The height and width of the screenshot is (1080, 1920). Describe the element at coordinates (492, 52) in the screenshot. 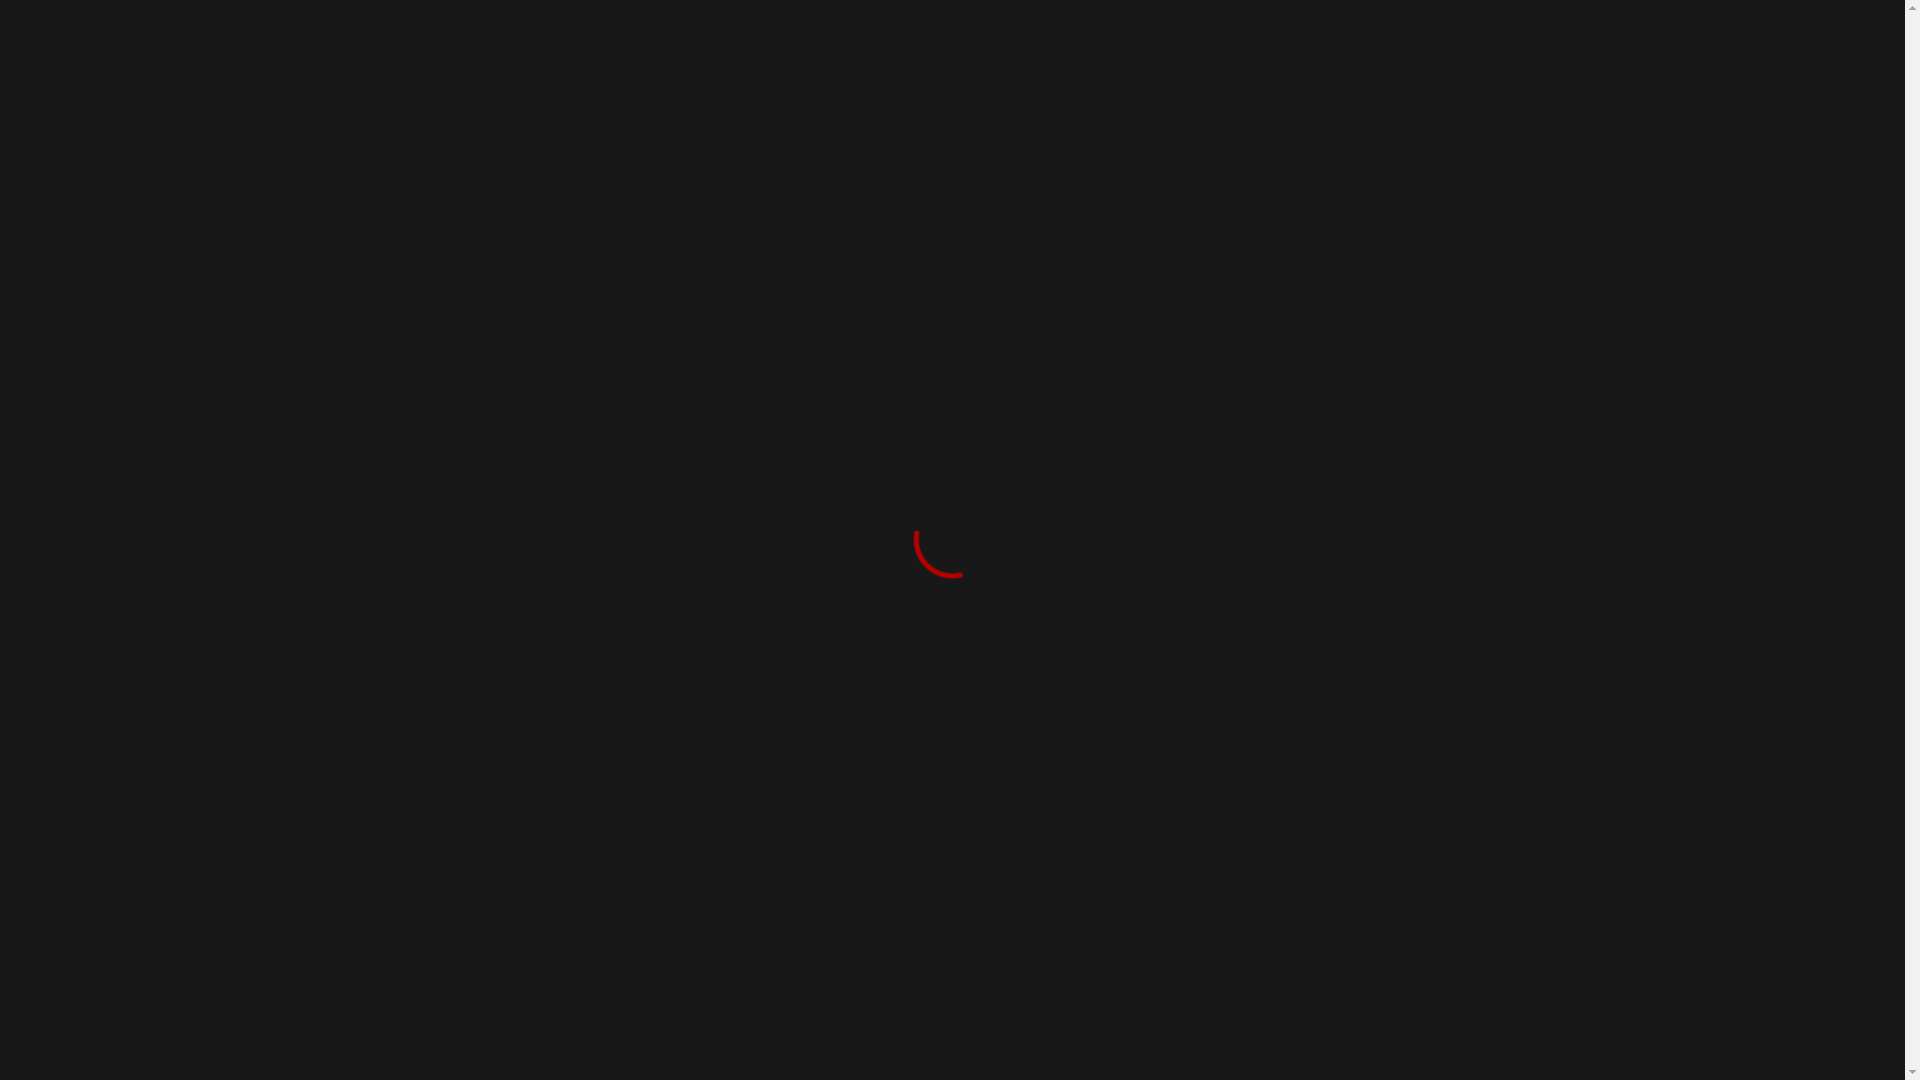

I see `44.1 Recording Studios` at that location.